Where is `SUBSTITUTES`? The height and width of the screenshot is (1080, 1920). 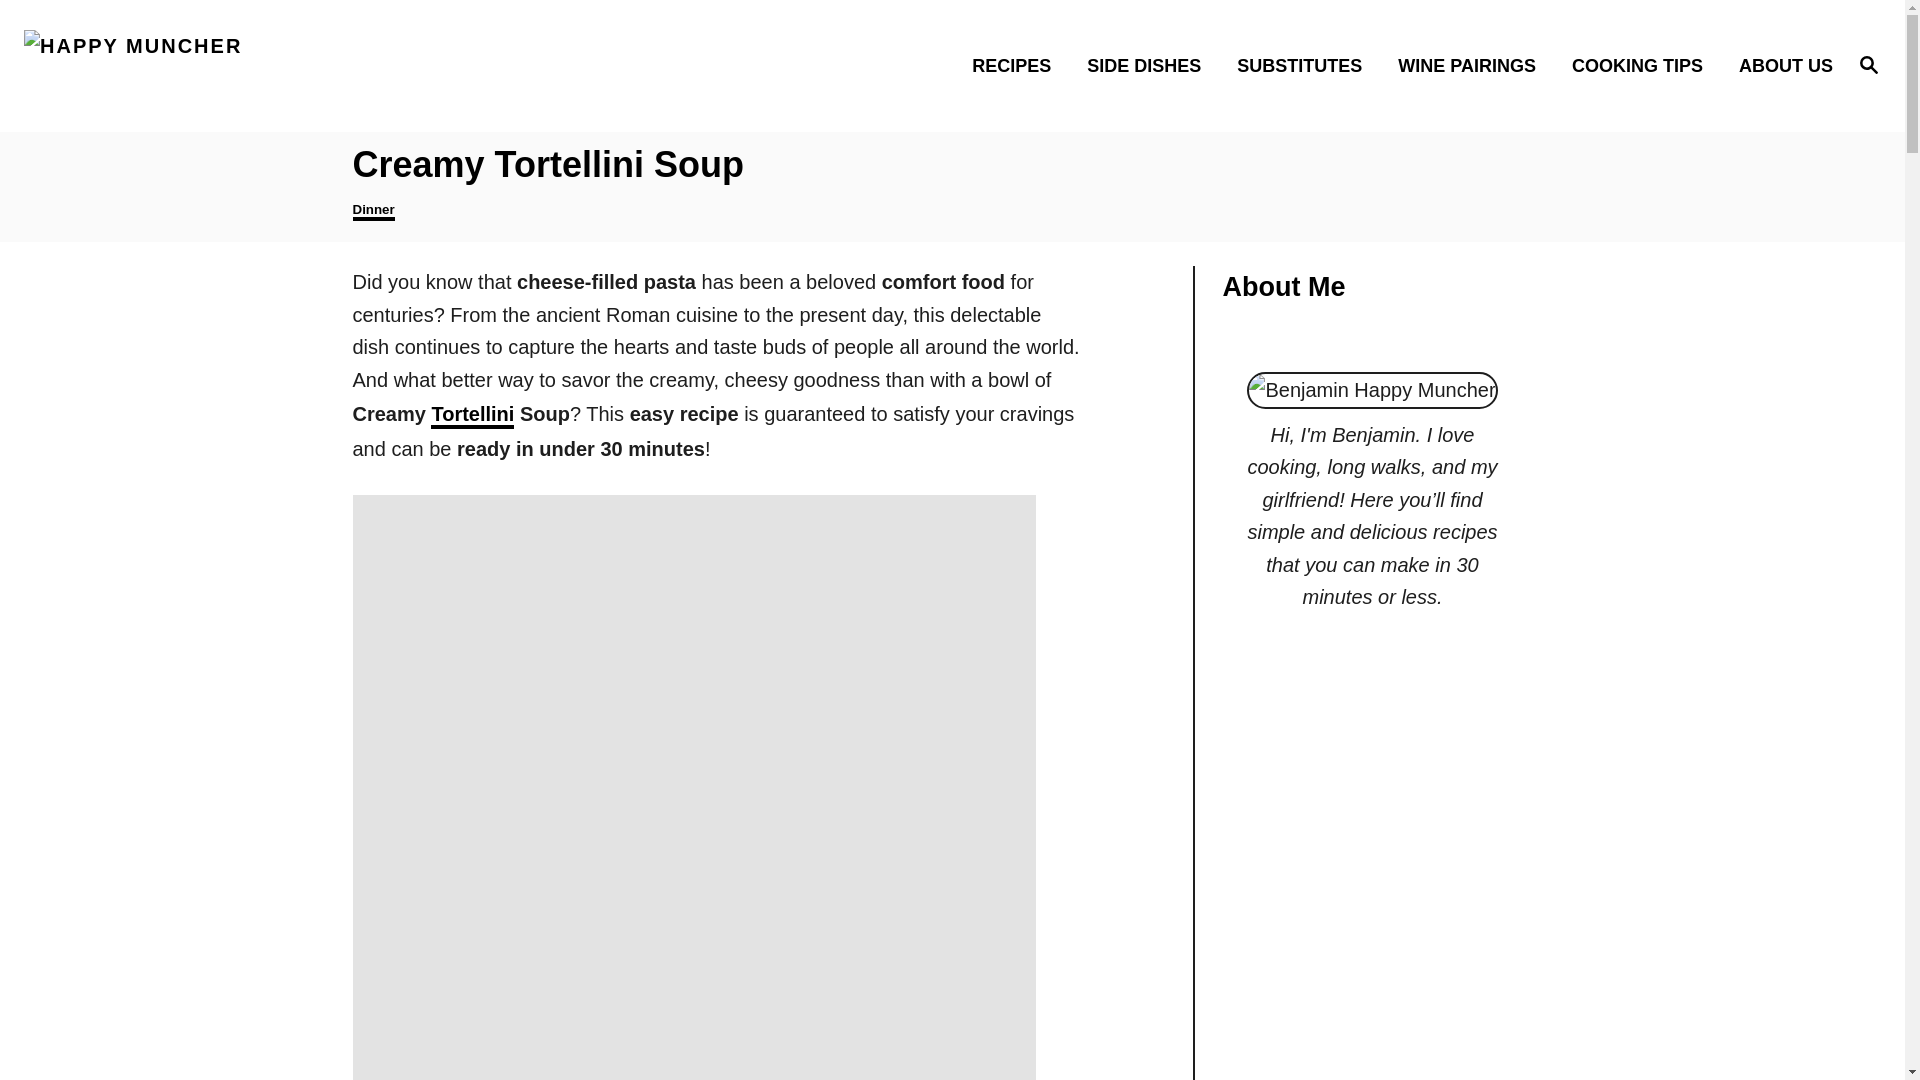 SUBSTITUTES is located at coordinates (1305, 64).